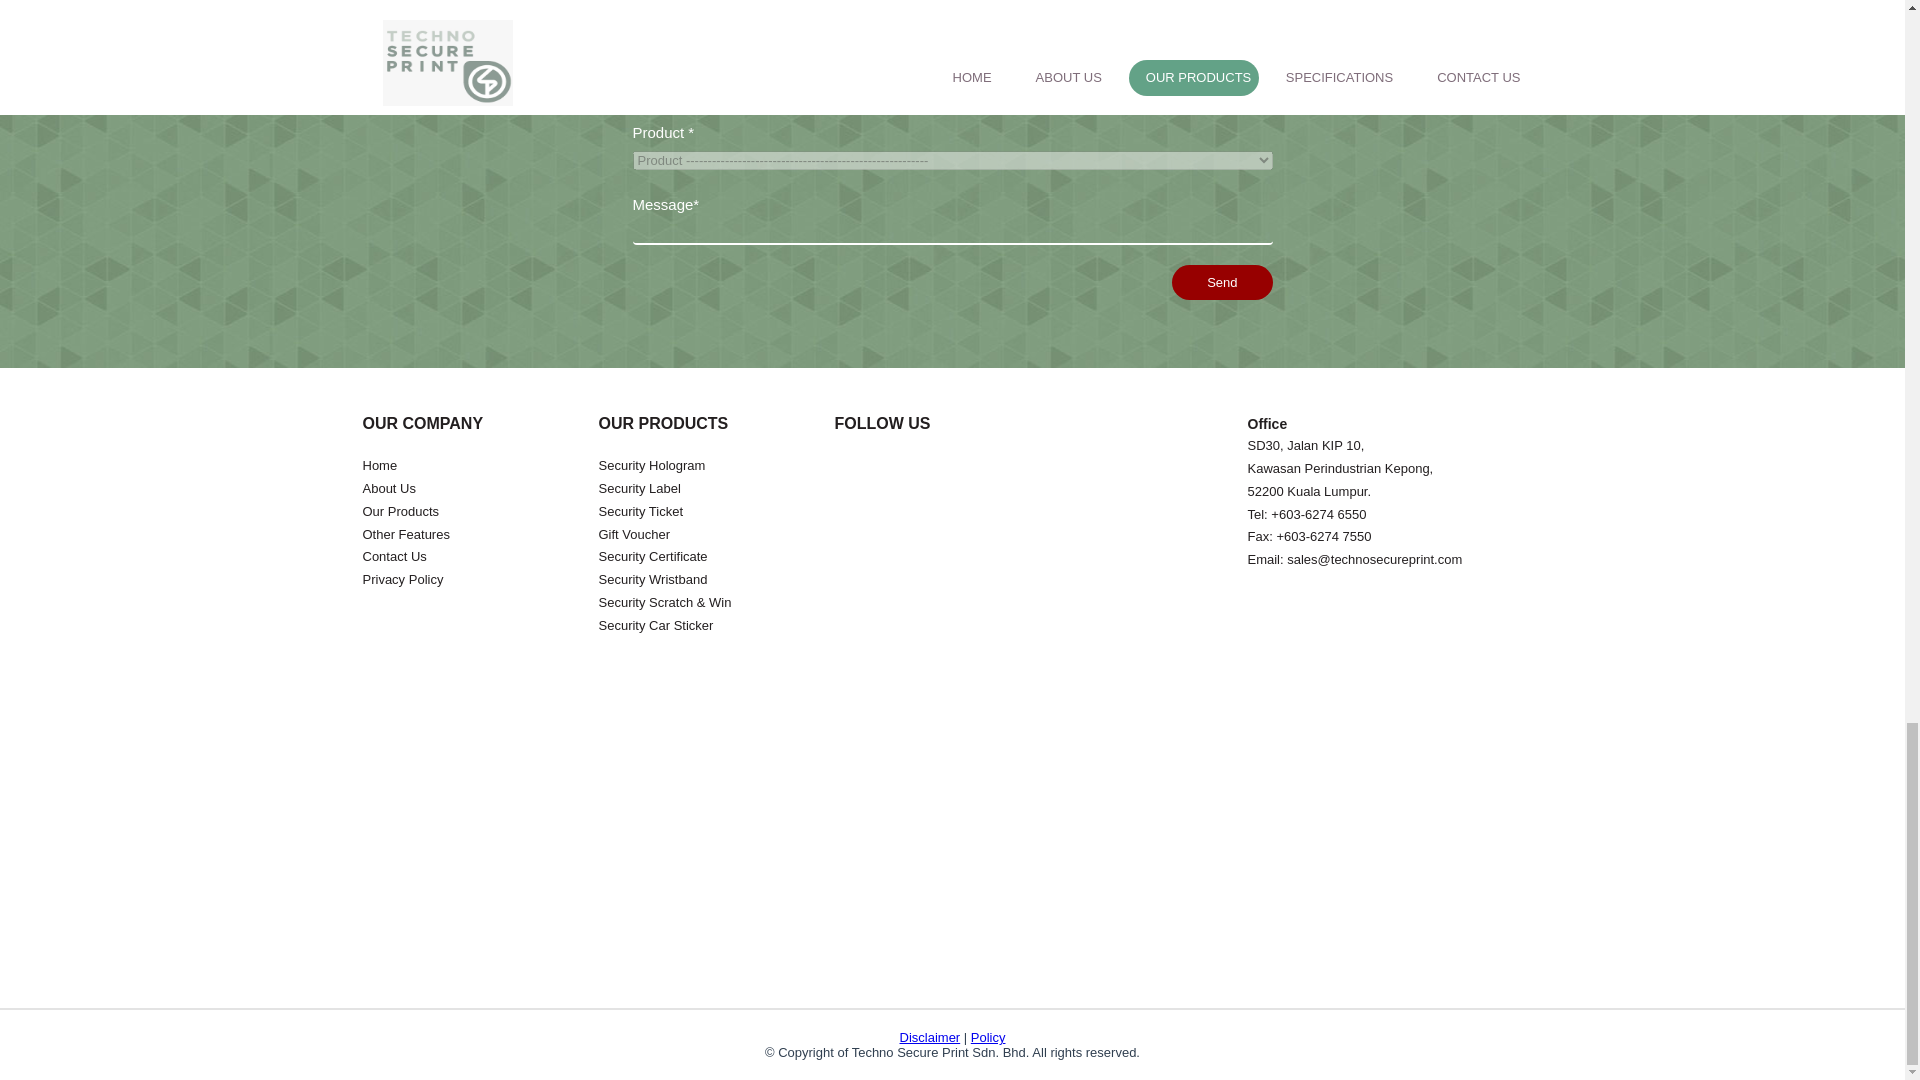  Describe the element at coordinates (640, 512) in the screenshot. I see `Security Ticket` at that location.